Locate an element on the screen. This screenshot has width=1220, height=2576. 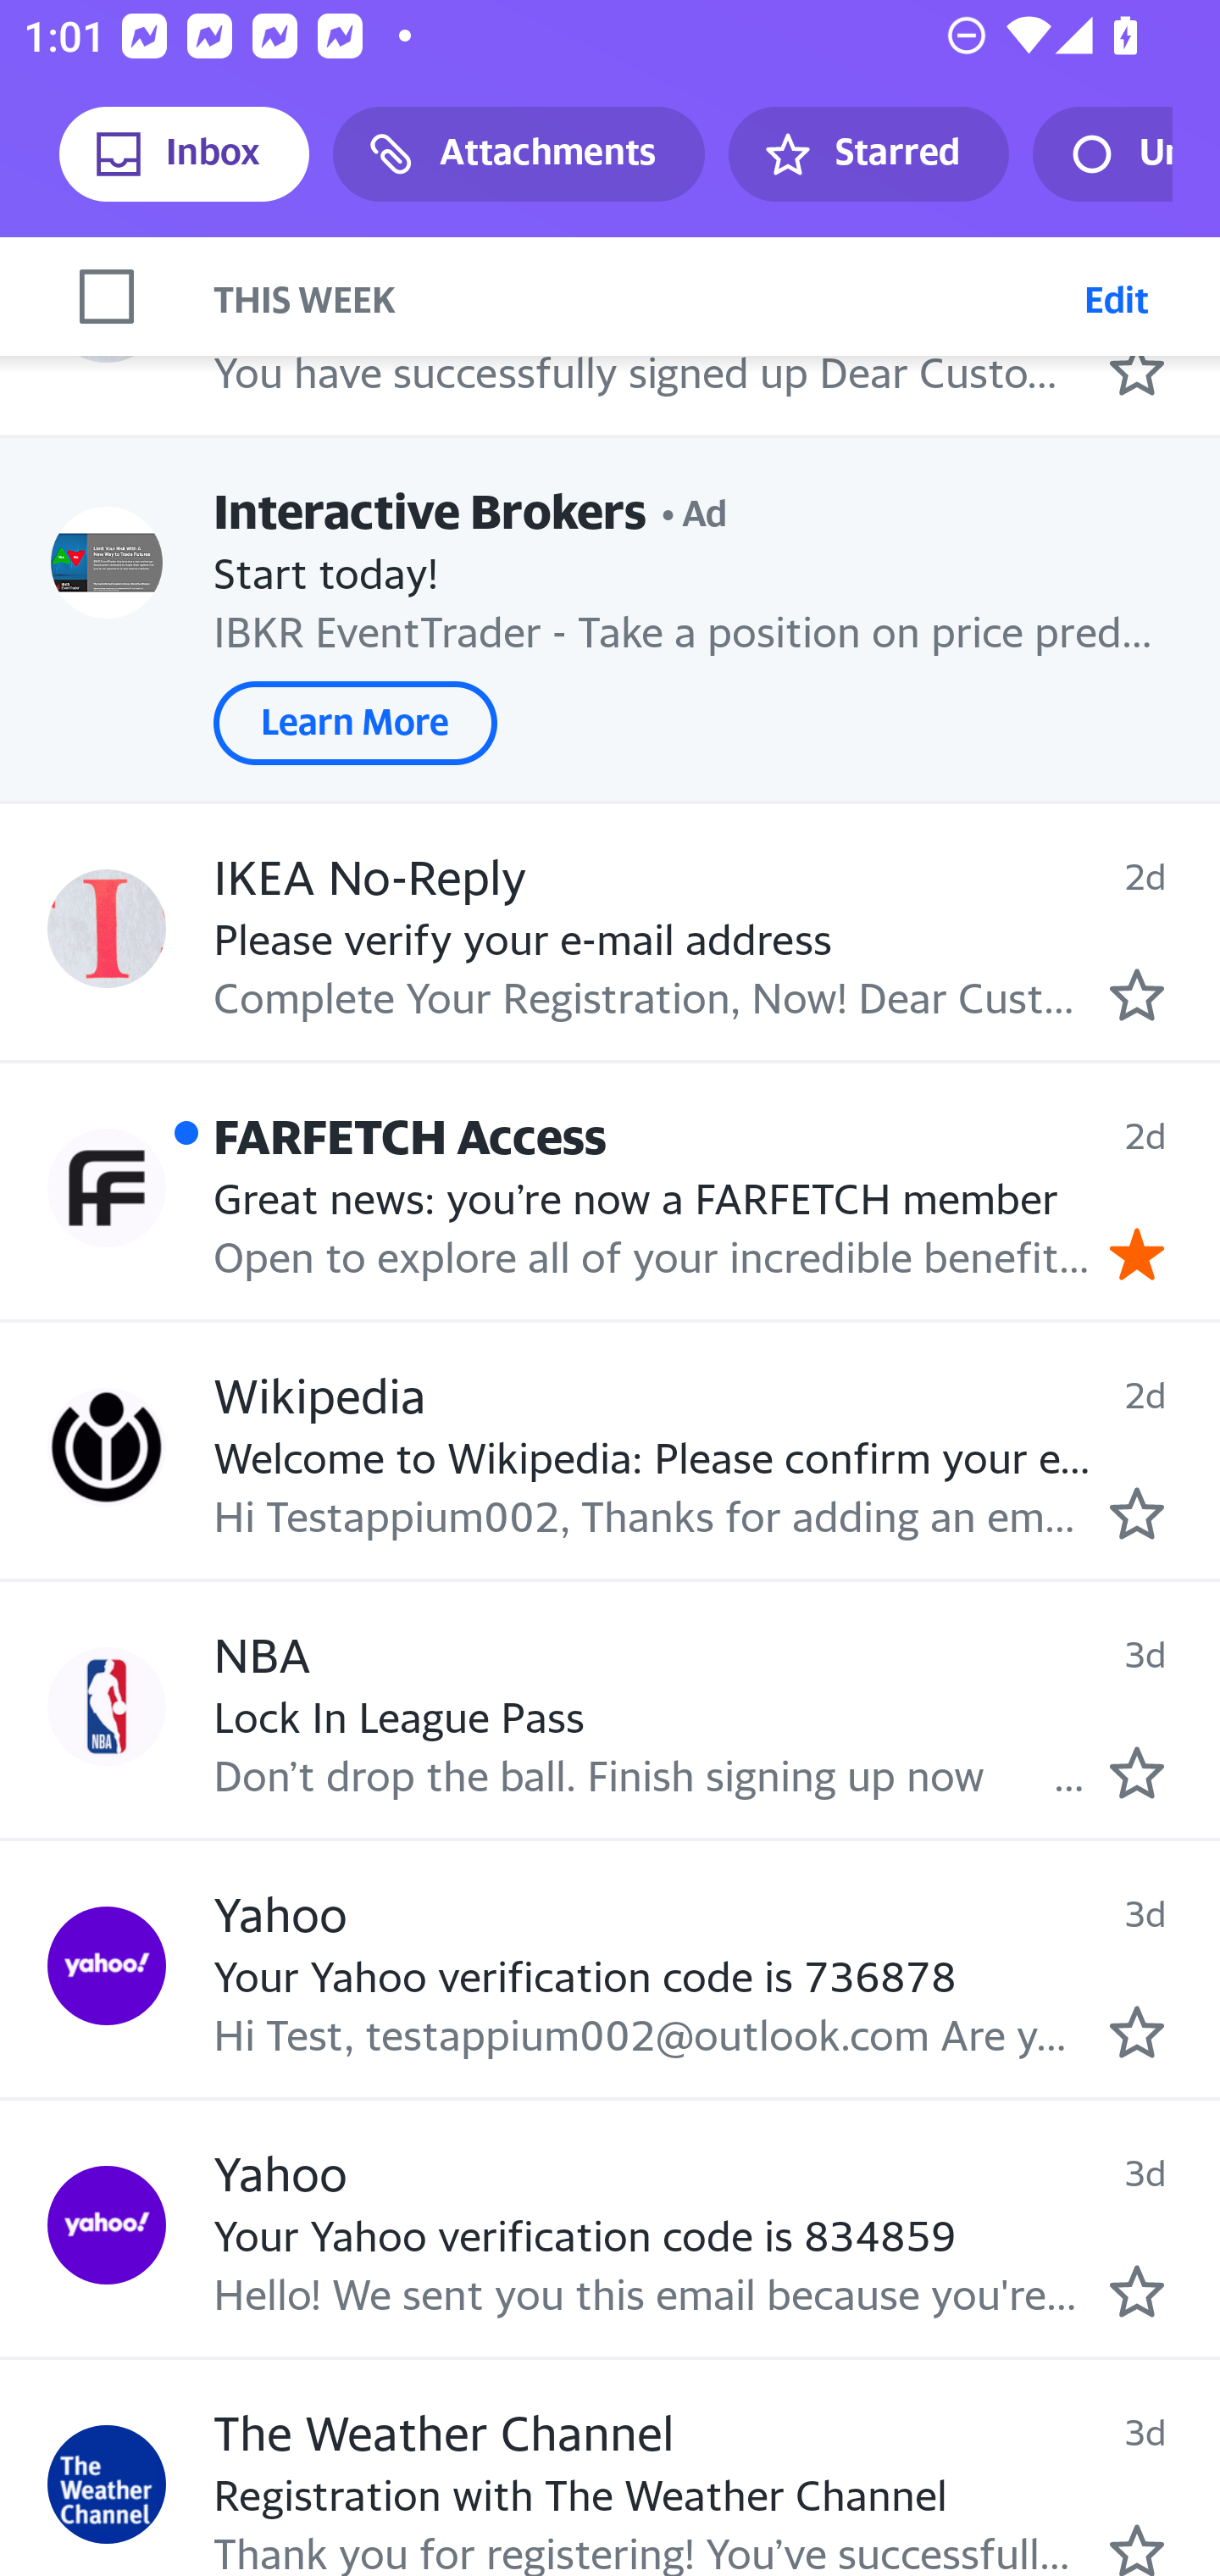
Mark as starred. is located at coordinates (1137, 2031).